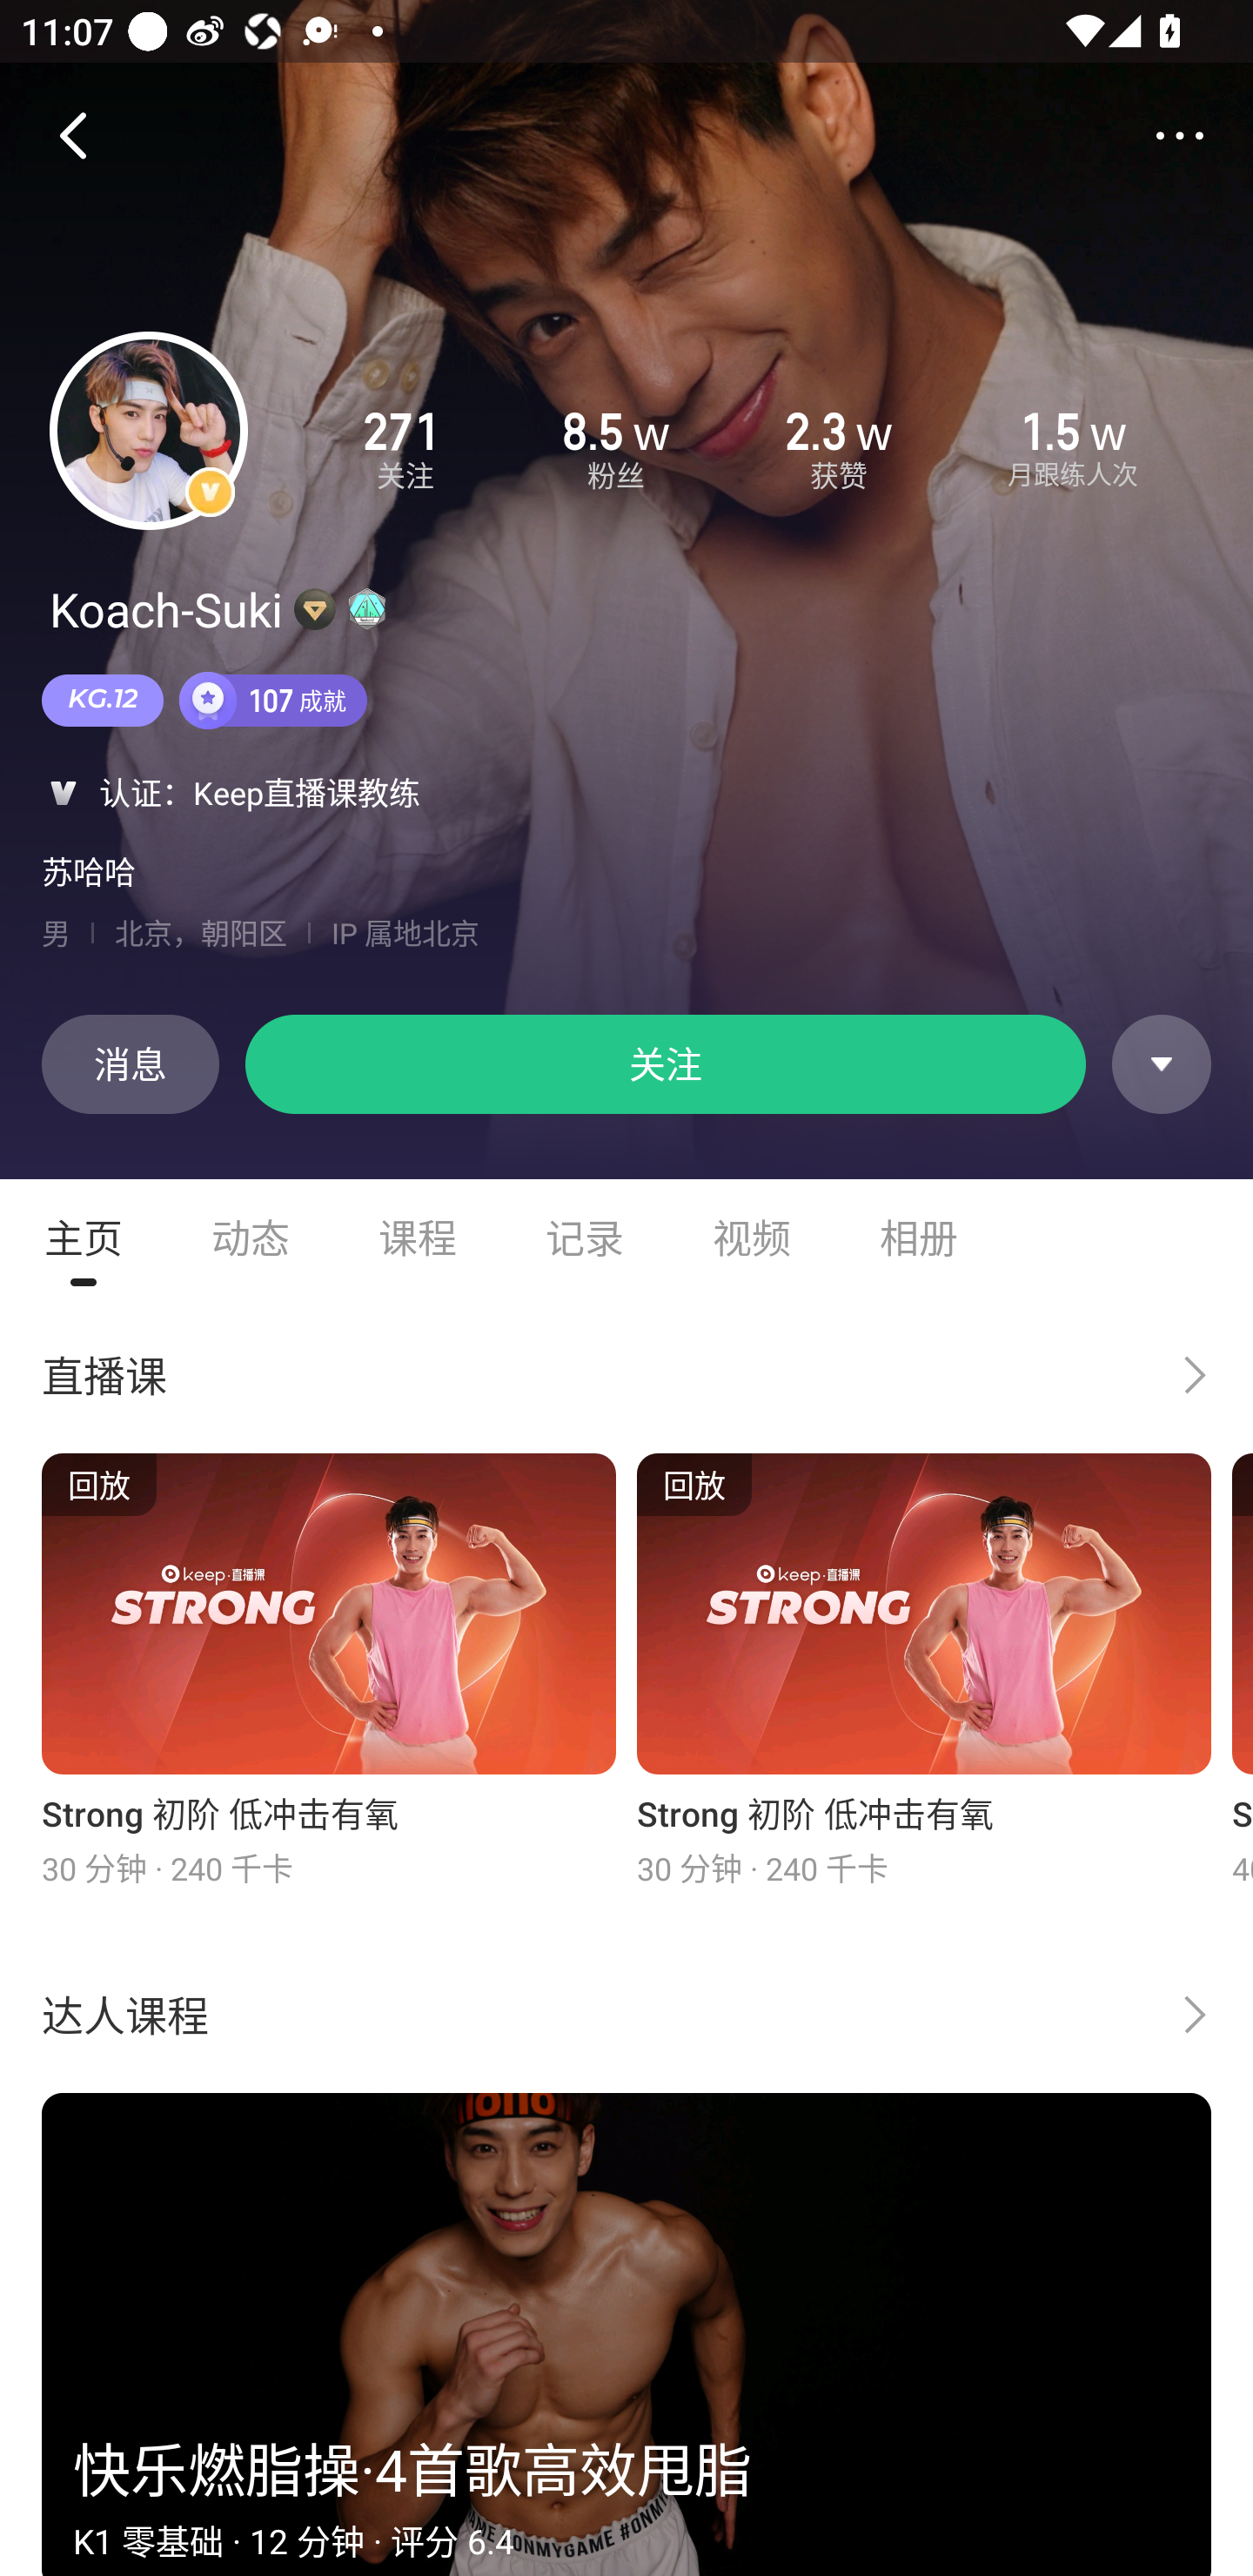 The image size is (1253, 2576). What do you see at coordinates (130, 1063) in the screenshot?
I see `消息` at bounding box center [130, 1063].